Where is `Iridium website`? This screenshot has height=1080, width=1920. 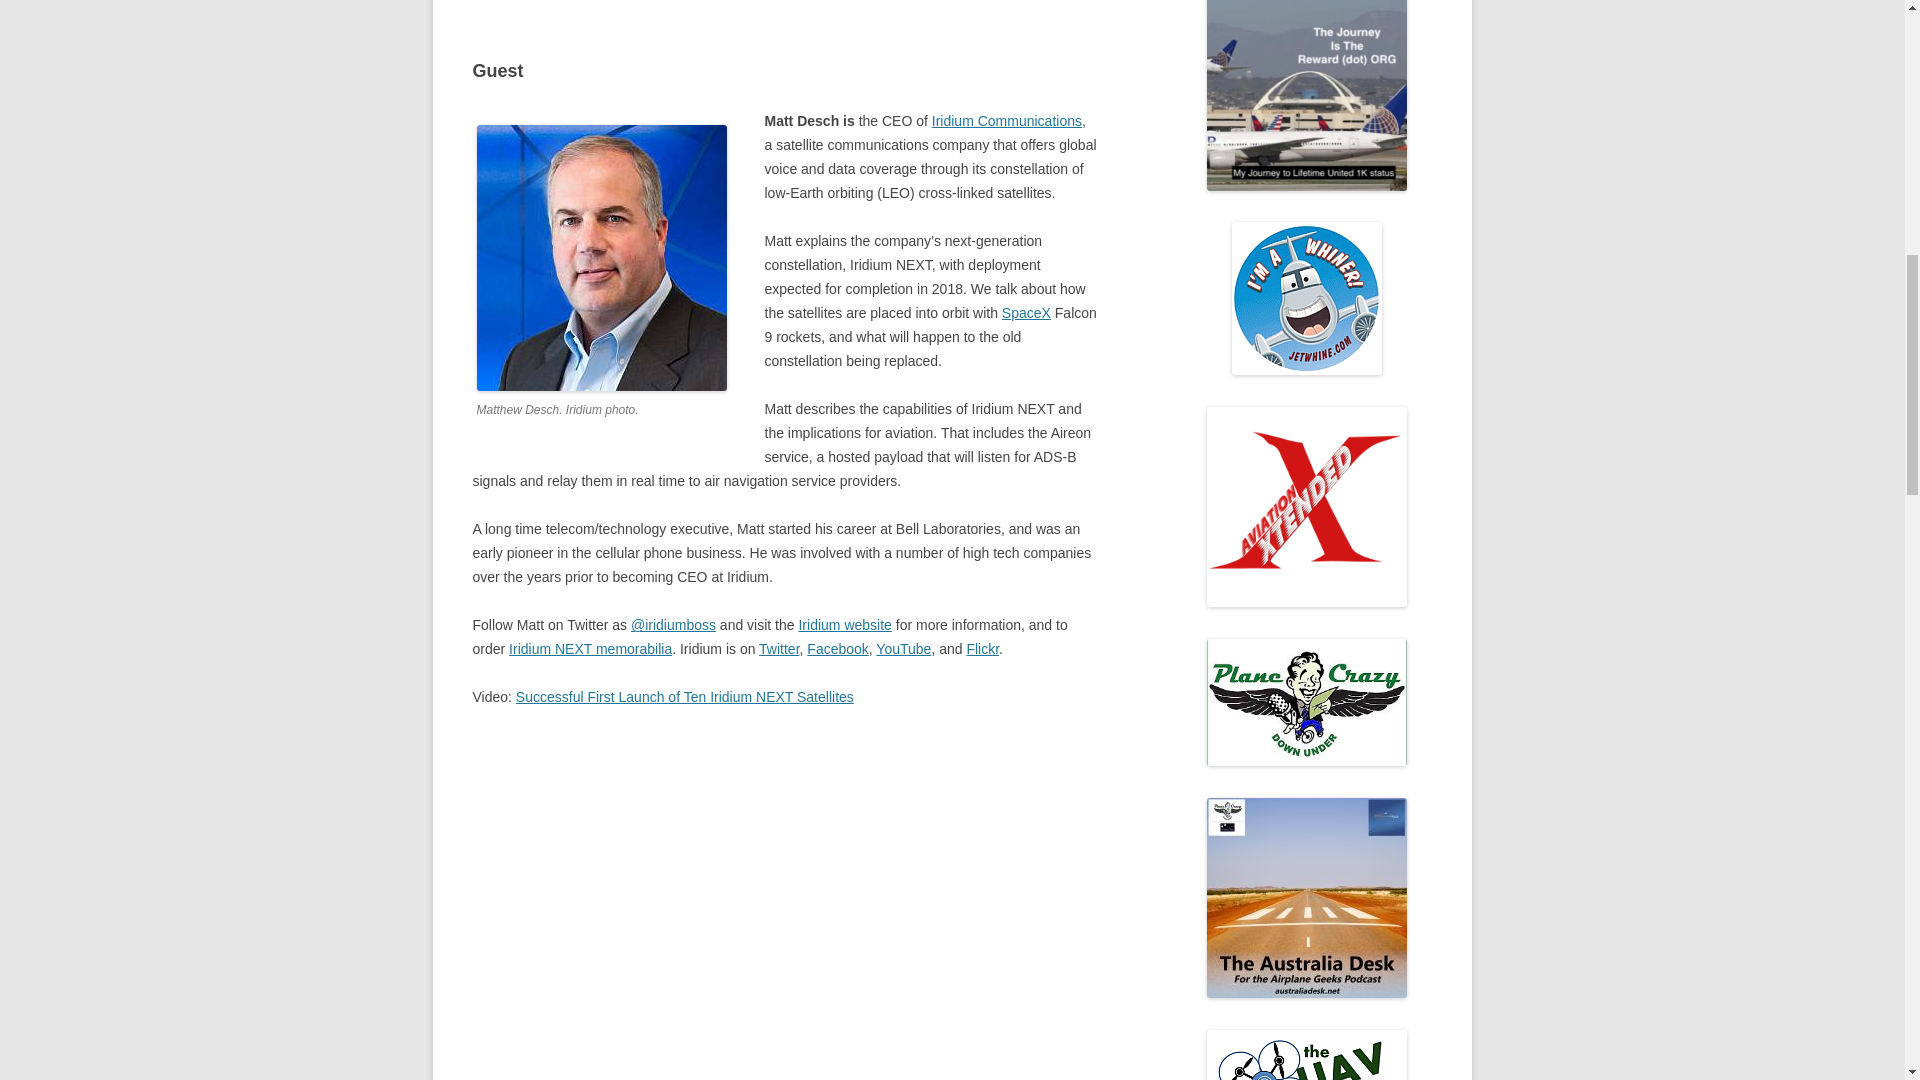 Iridium website is located at coordinates (844, 624).